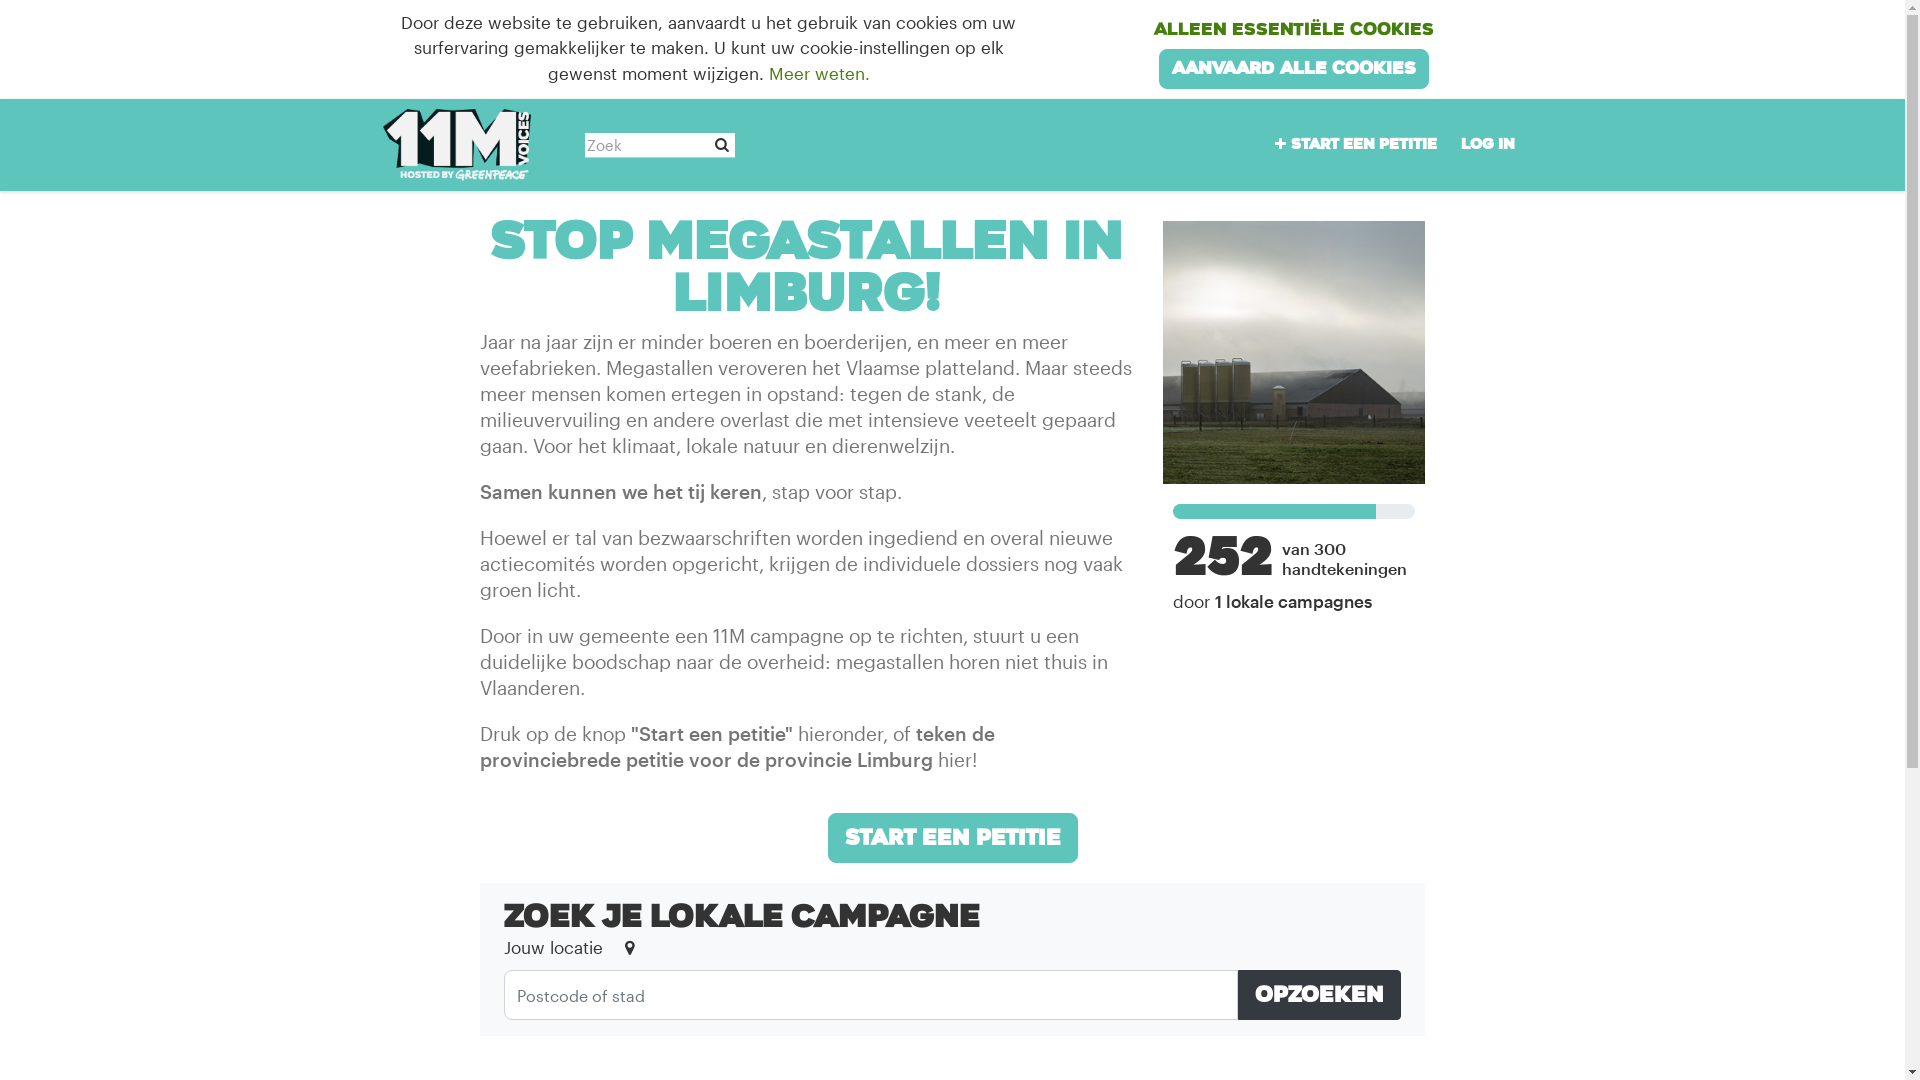 This screenshot has width=1920, height=1080. I want to click on START EEN PETITIE, so click(1353, 144).